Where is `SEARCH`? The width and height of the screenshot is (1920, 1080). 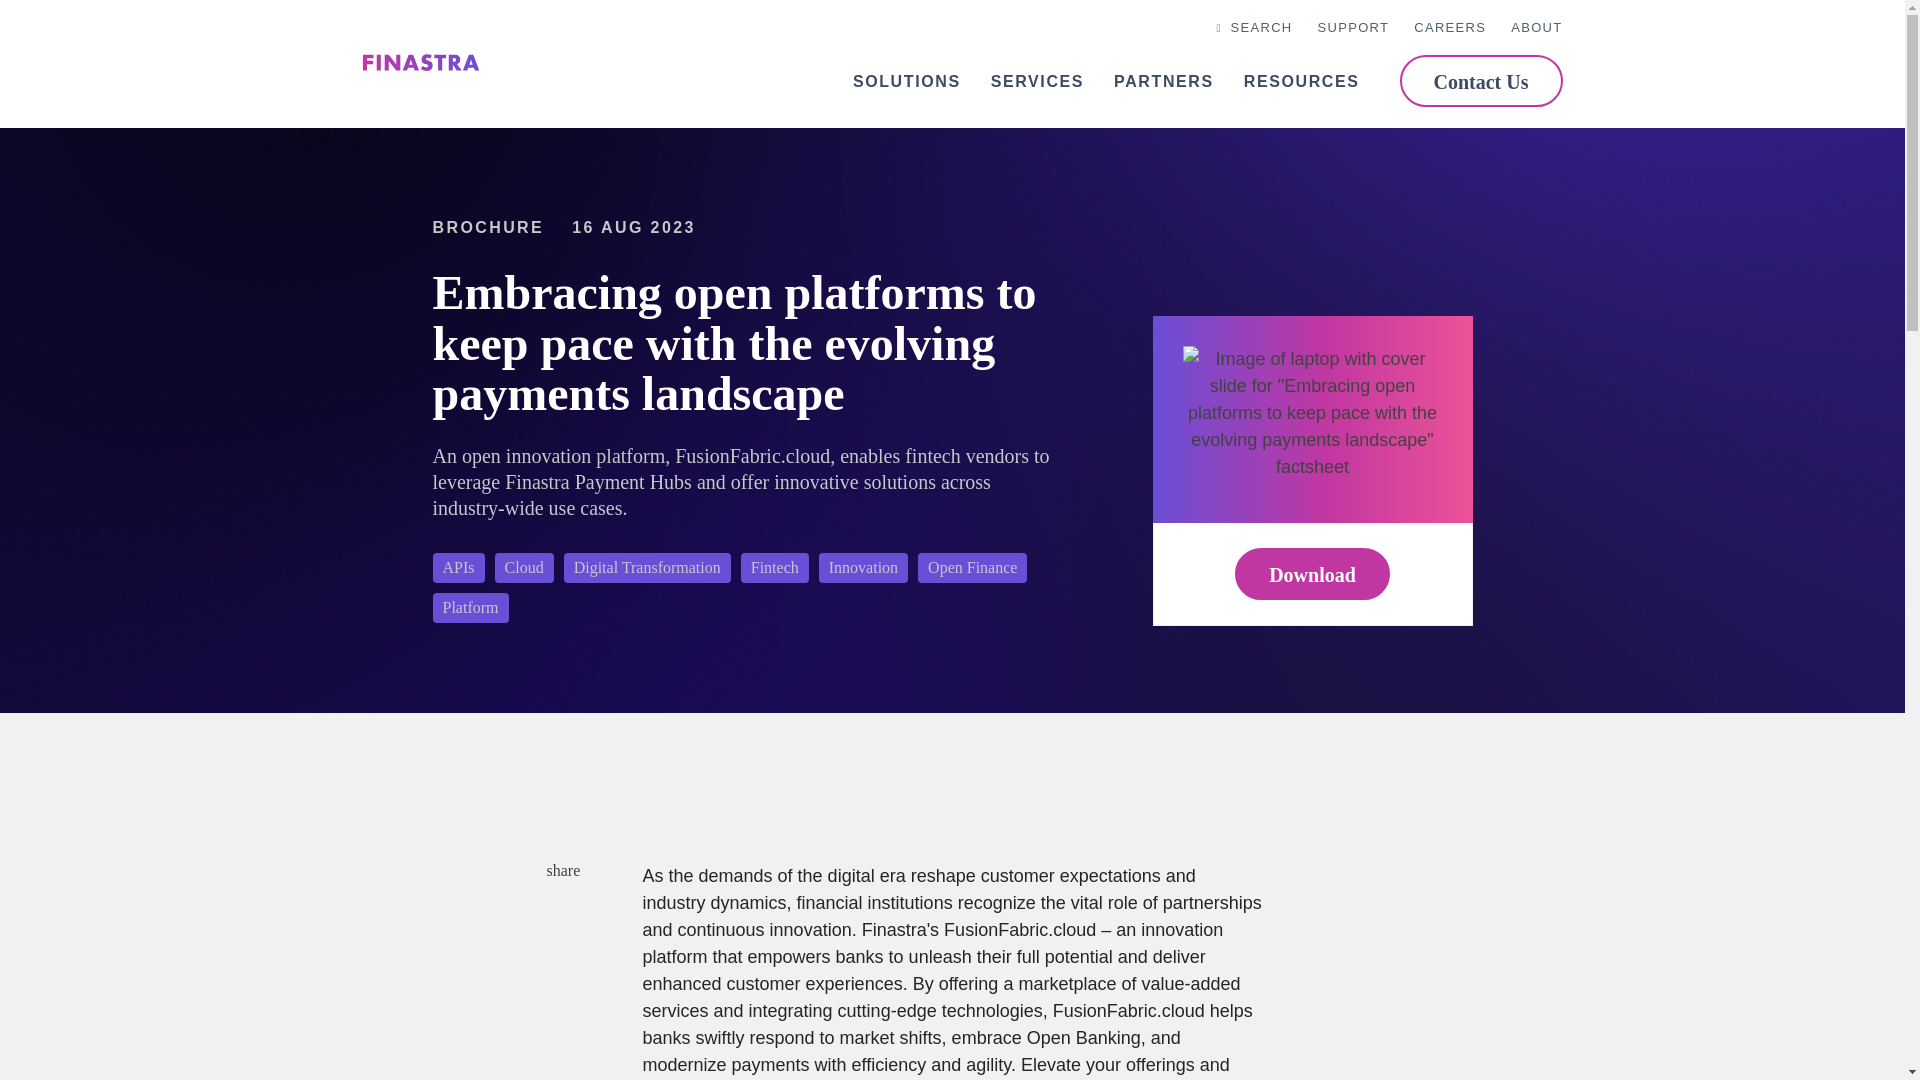
SEARCH is located at coordinates (1252, 28).